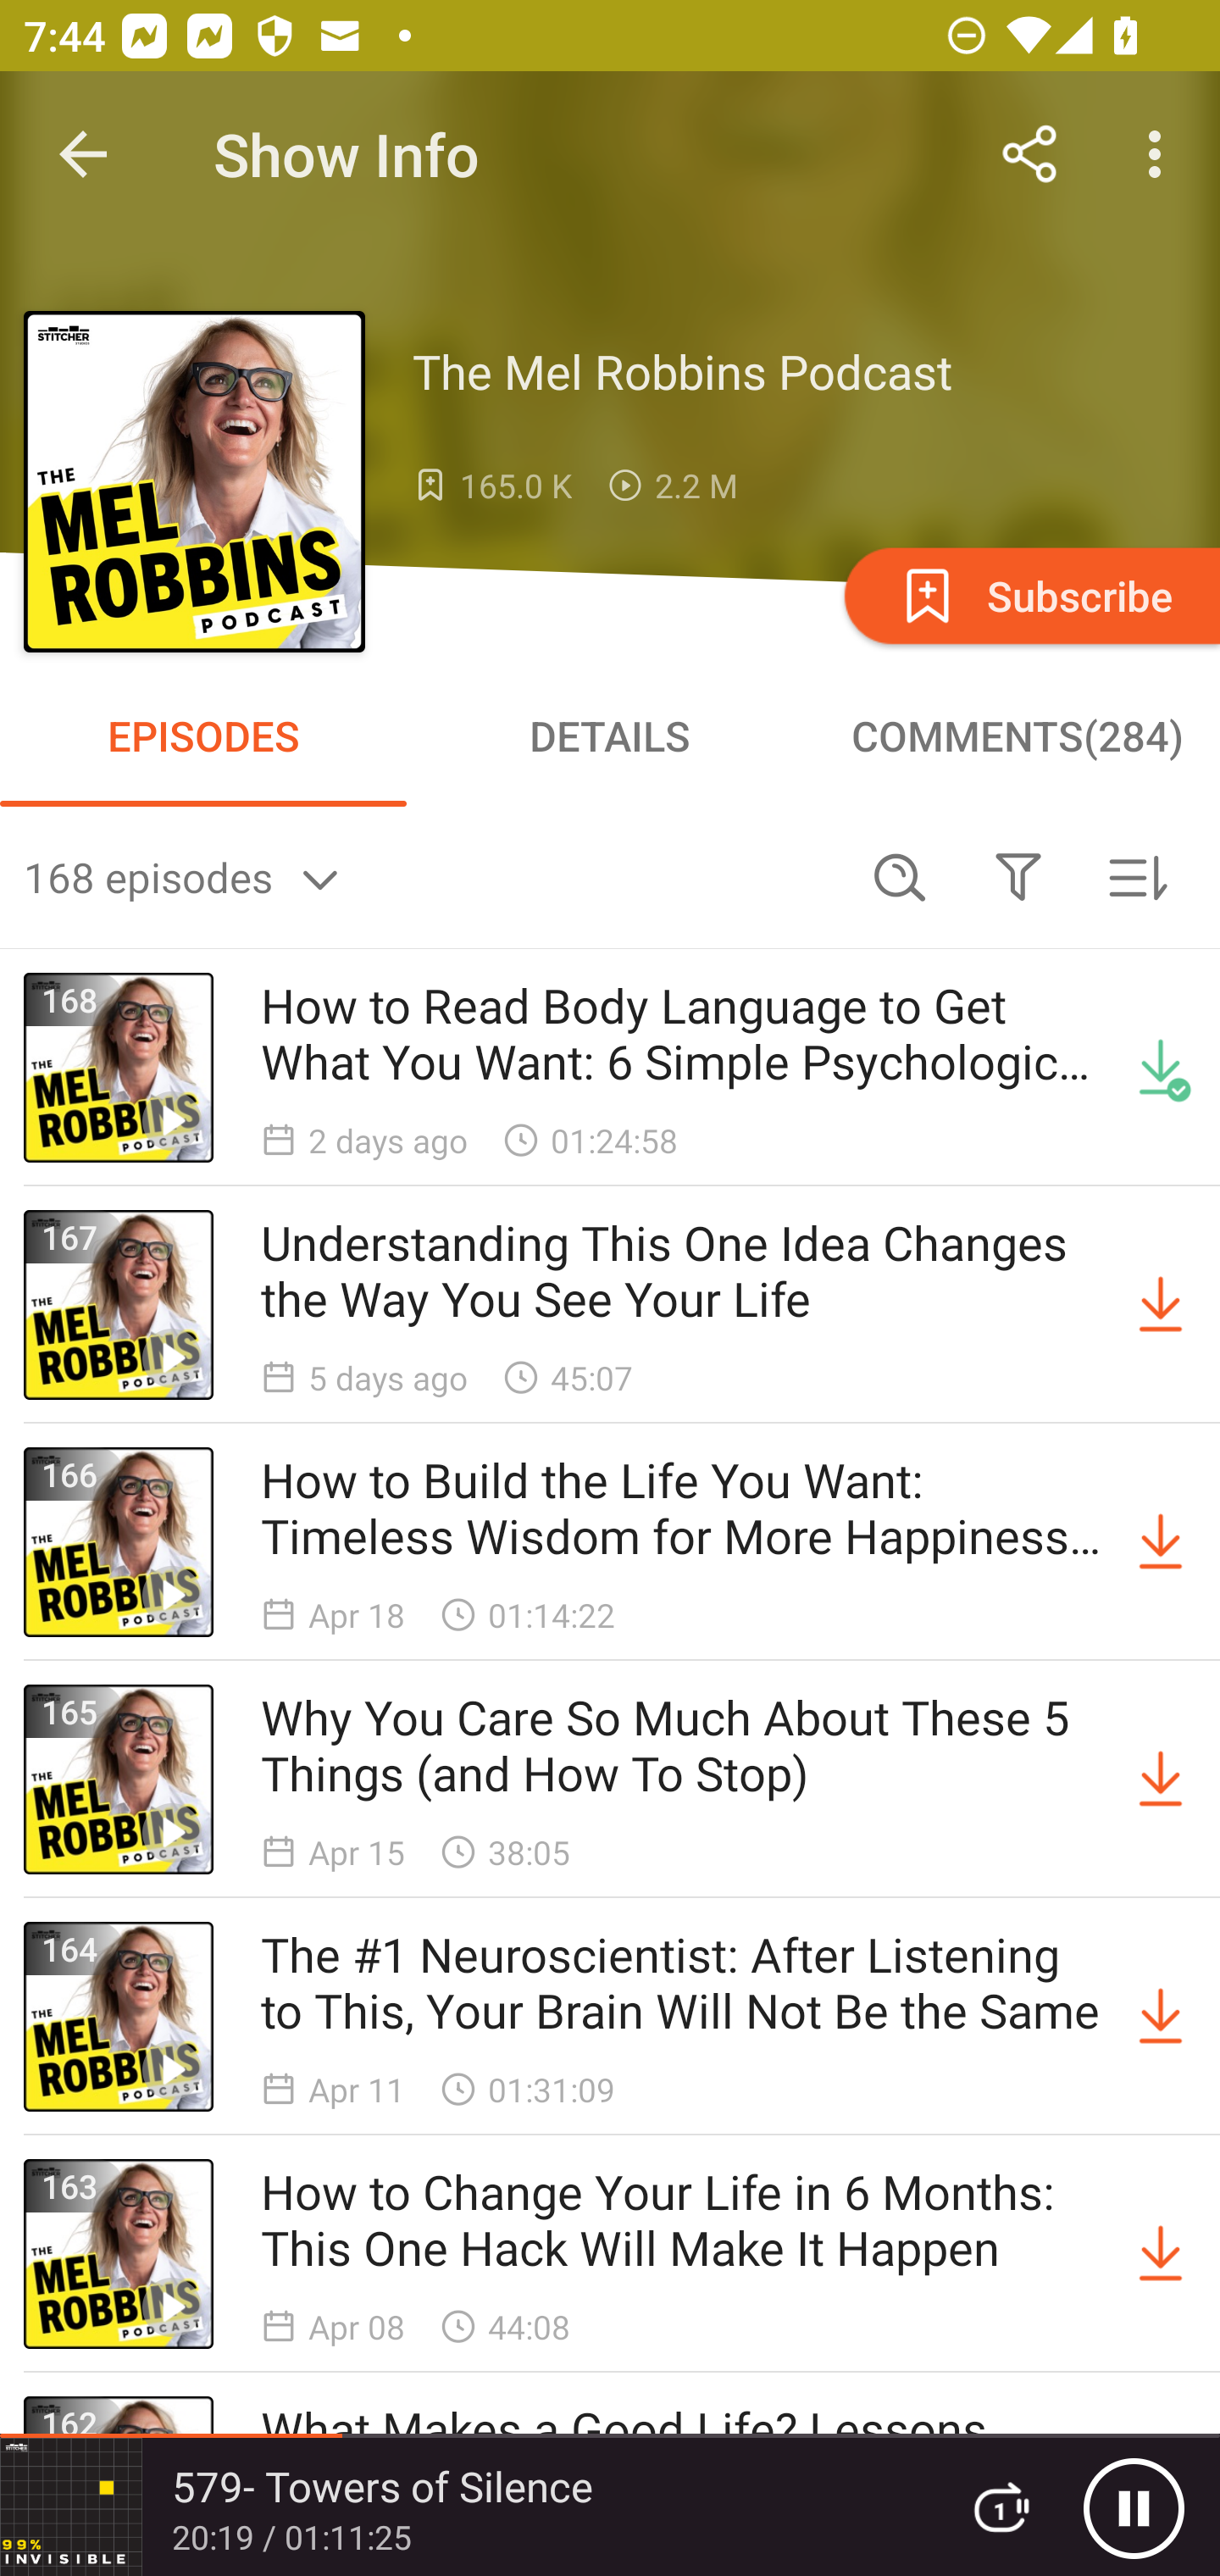 The height and width of the screenshot is (2576, 1220). Describe the element at coordinates (610, 736) in the screenshot. I see `DETAILS` at that location.